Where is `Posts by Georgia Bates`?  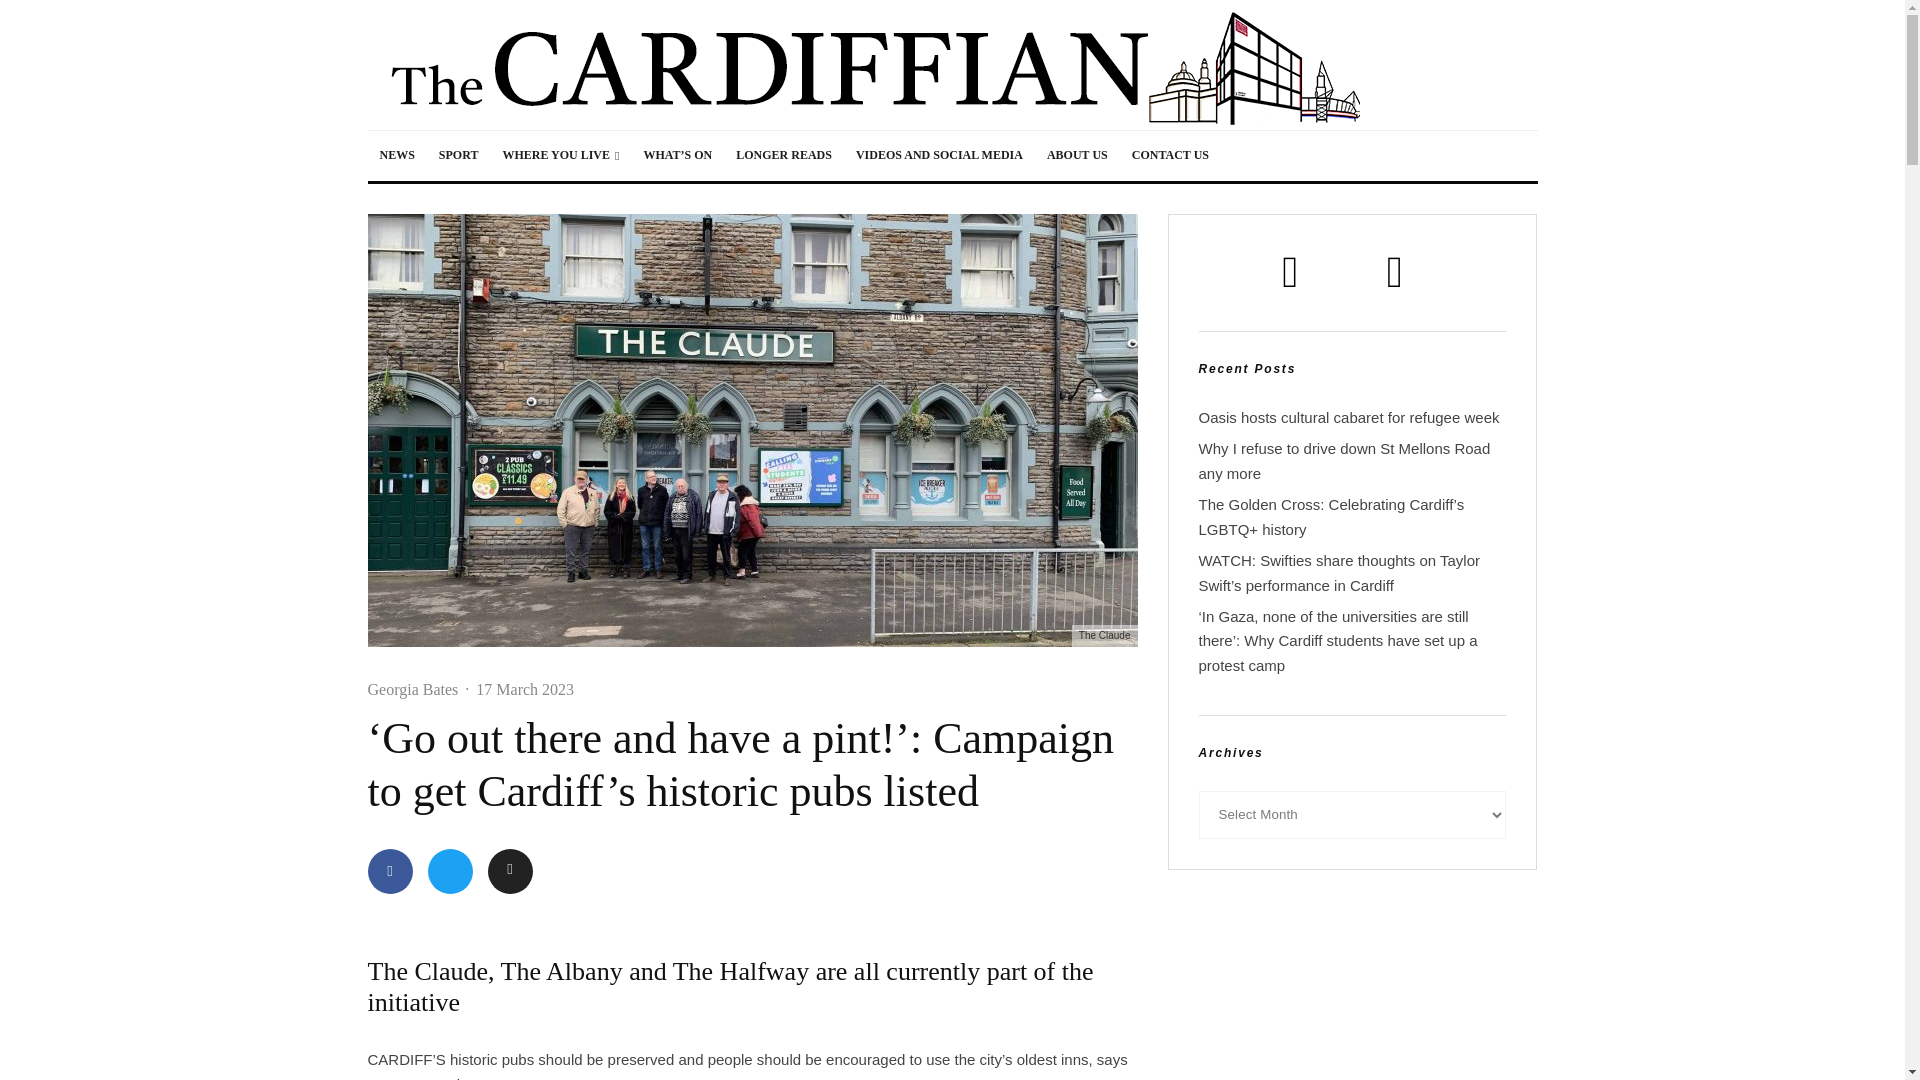 Posts by Georgia Bates is located at coordinates (413, 689).